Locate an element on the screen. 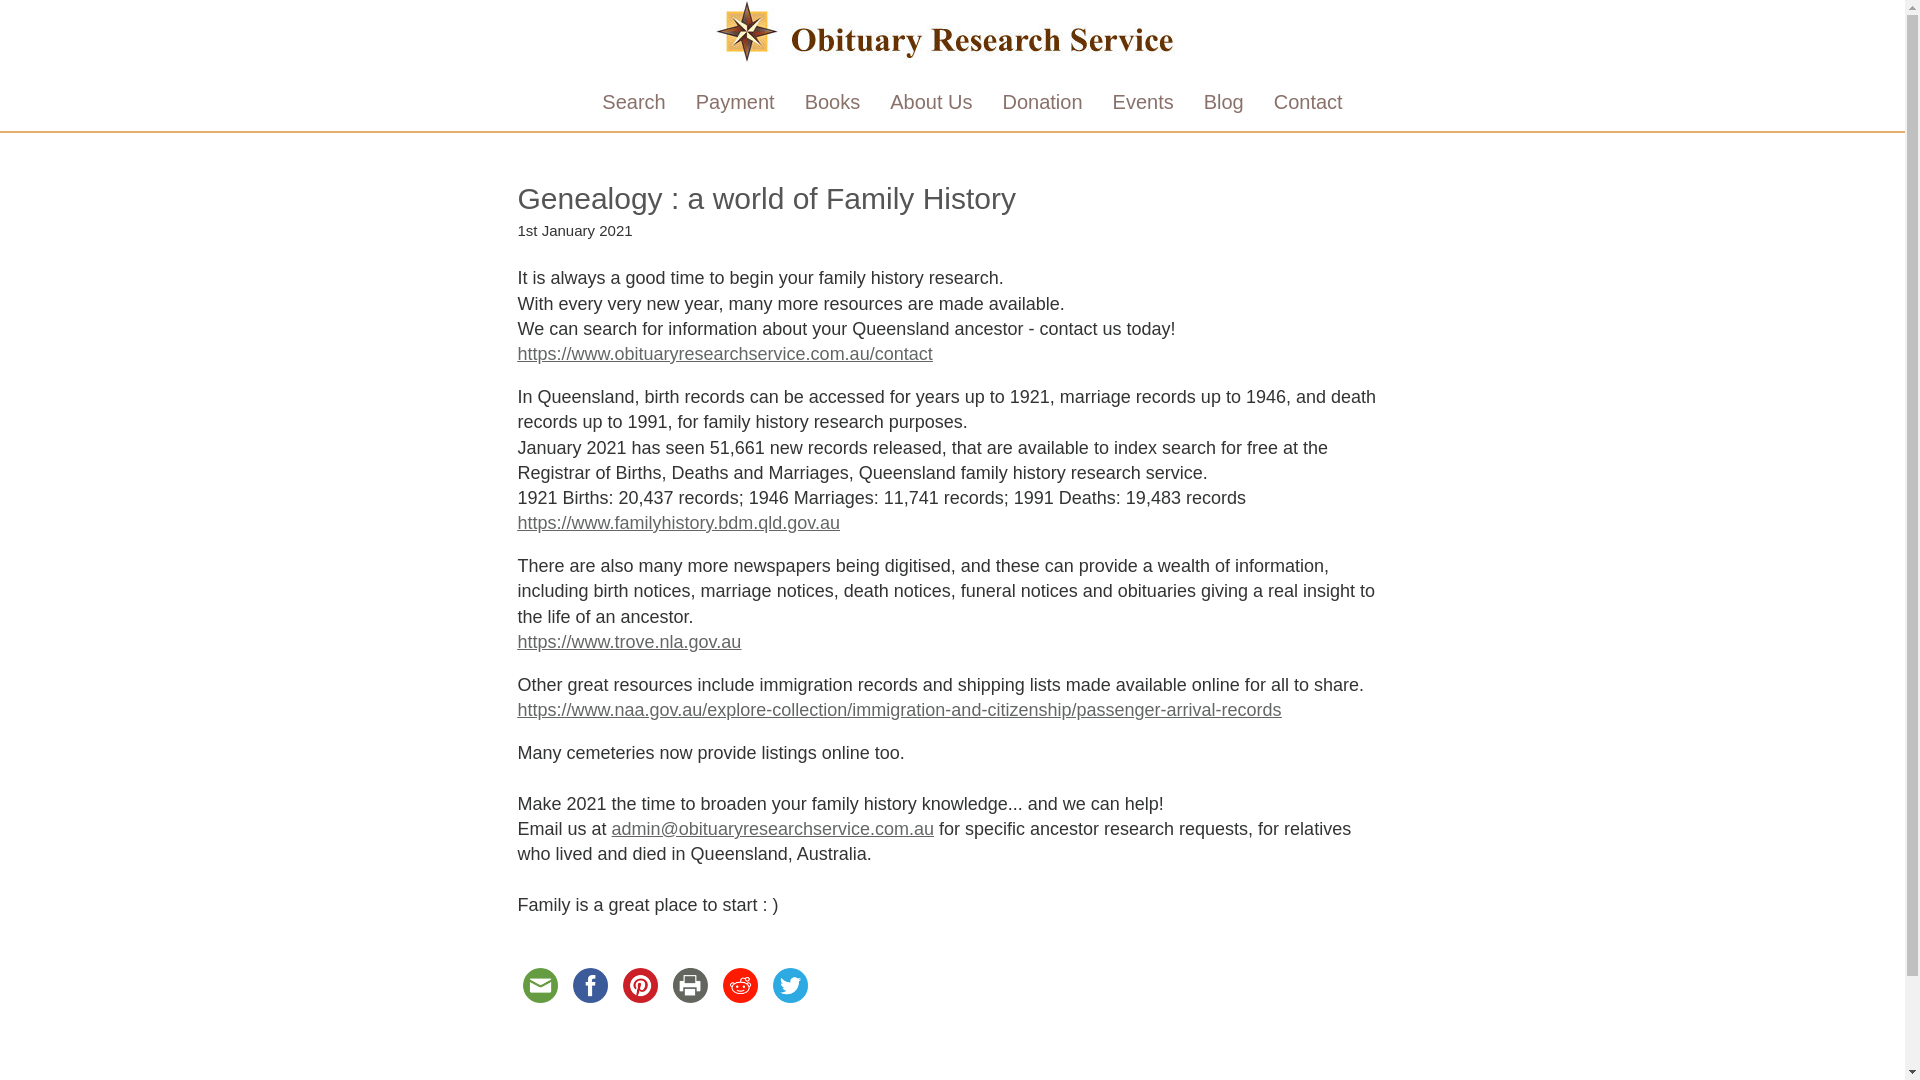  About Us is located at coordinates (931, 102).